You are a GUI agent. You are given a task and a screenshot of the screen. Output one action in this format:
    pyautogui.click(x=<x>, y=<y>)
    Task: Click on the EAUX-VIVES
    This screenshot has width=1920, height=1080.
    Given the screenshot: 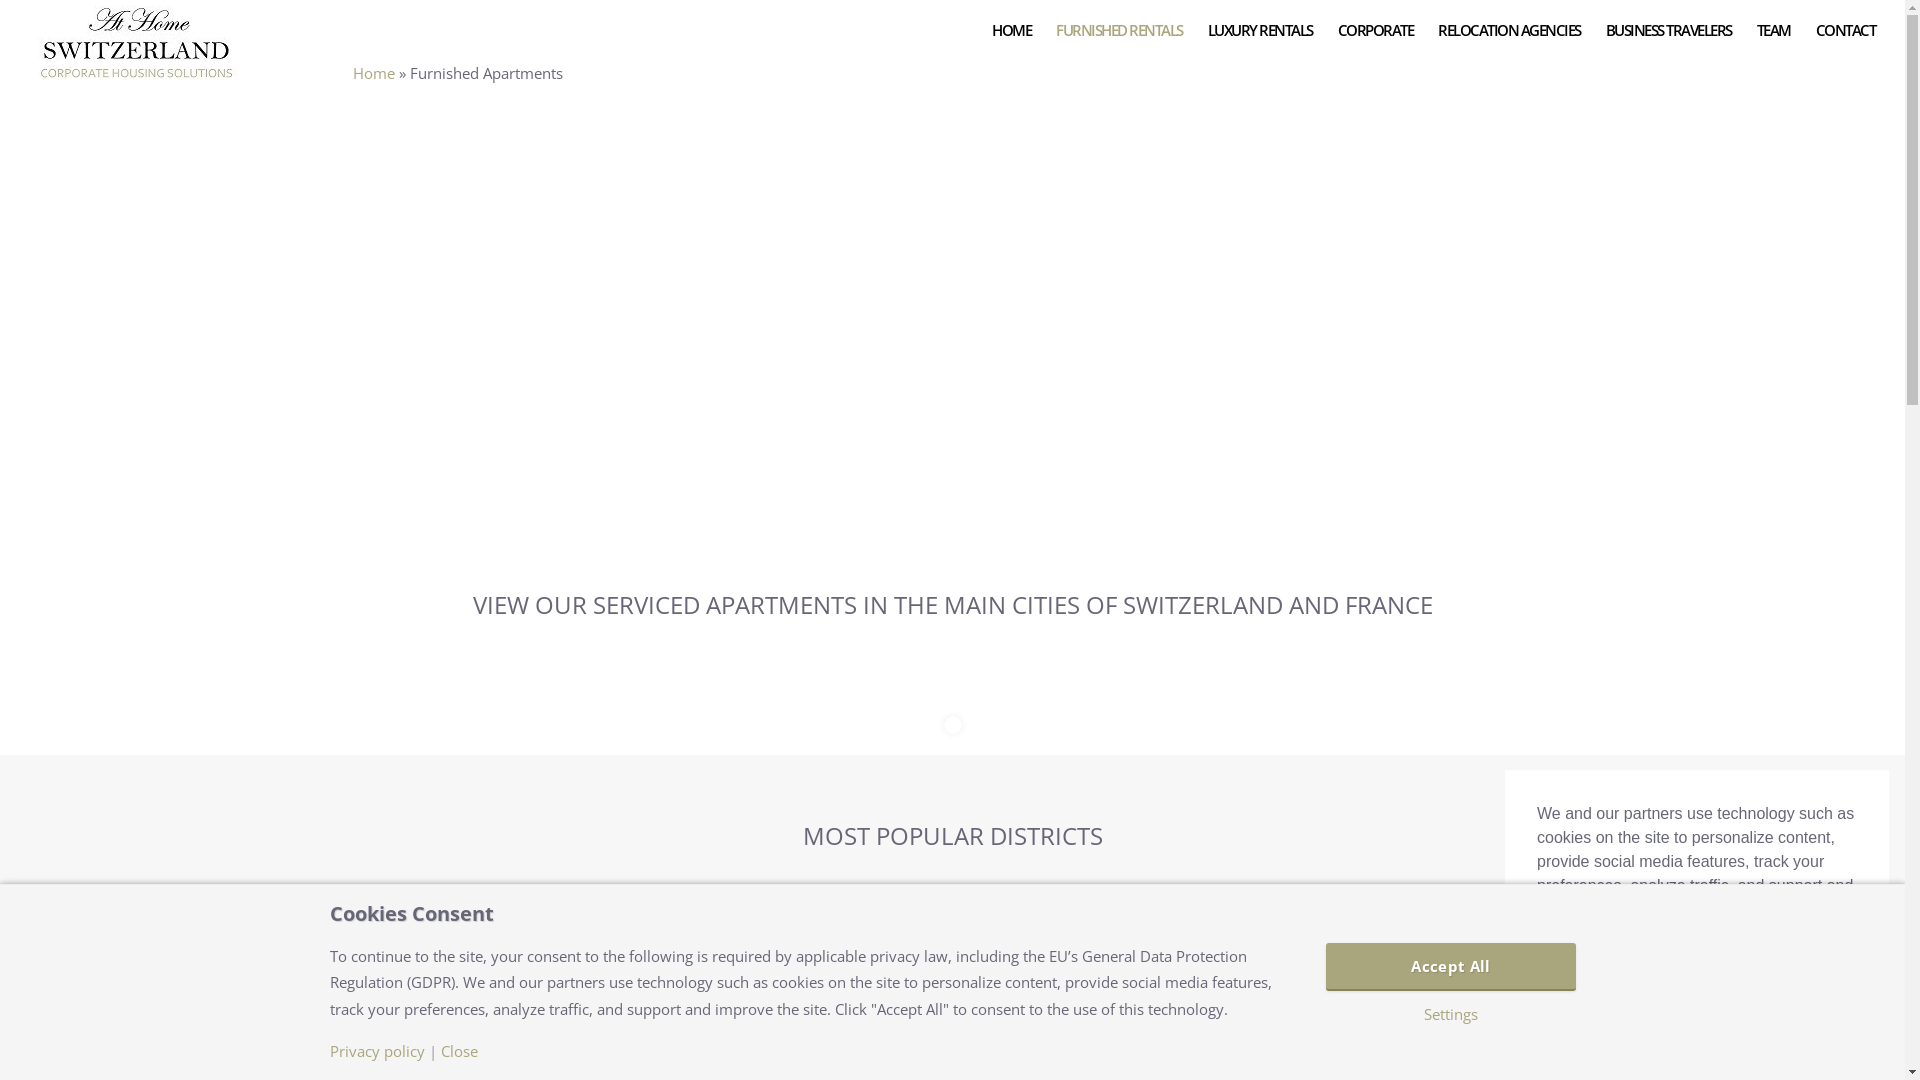 What is the action you would take?
    pyautogui.click(x=802, y=992)
    